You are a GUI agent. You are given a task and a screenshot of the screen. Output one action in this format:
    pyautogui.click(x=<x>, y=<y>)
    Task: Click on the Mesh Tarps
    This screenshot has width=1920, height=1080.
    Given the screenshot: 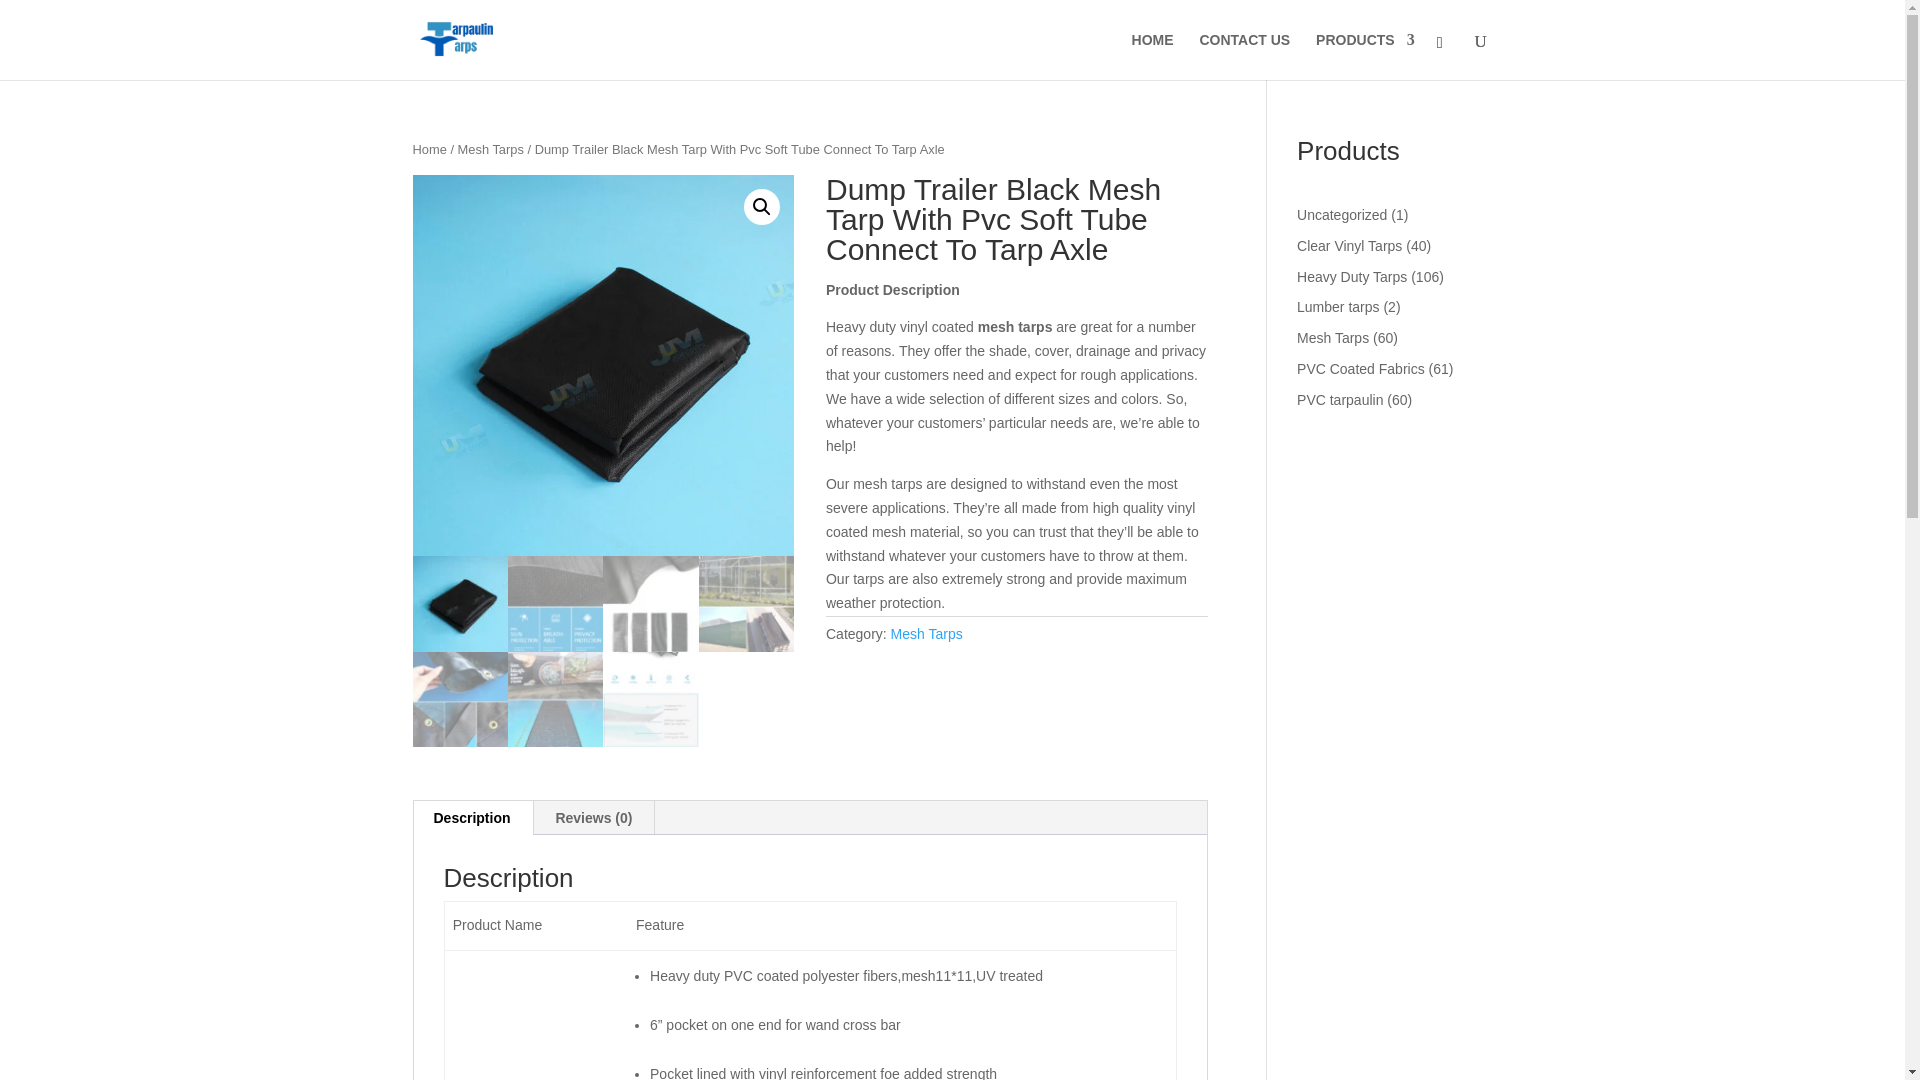 What is the action you would take?
    pyautogui.click(x=926, y=634)
    